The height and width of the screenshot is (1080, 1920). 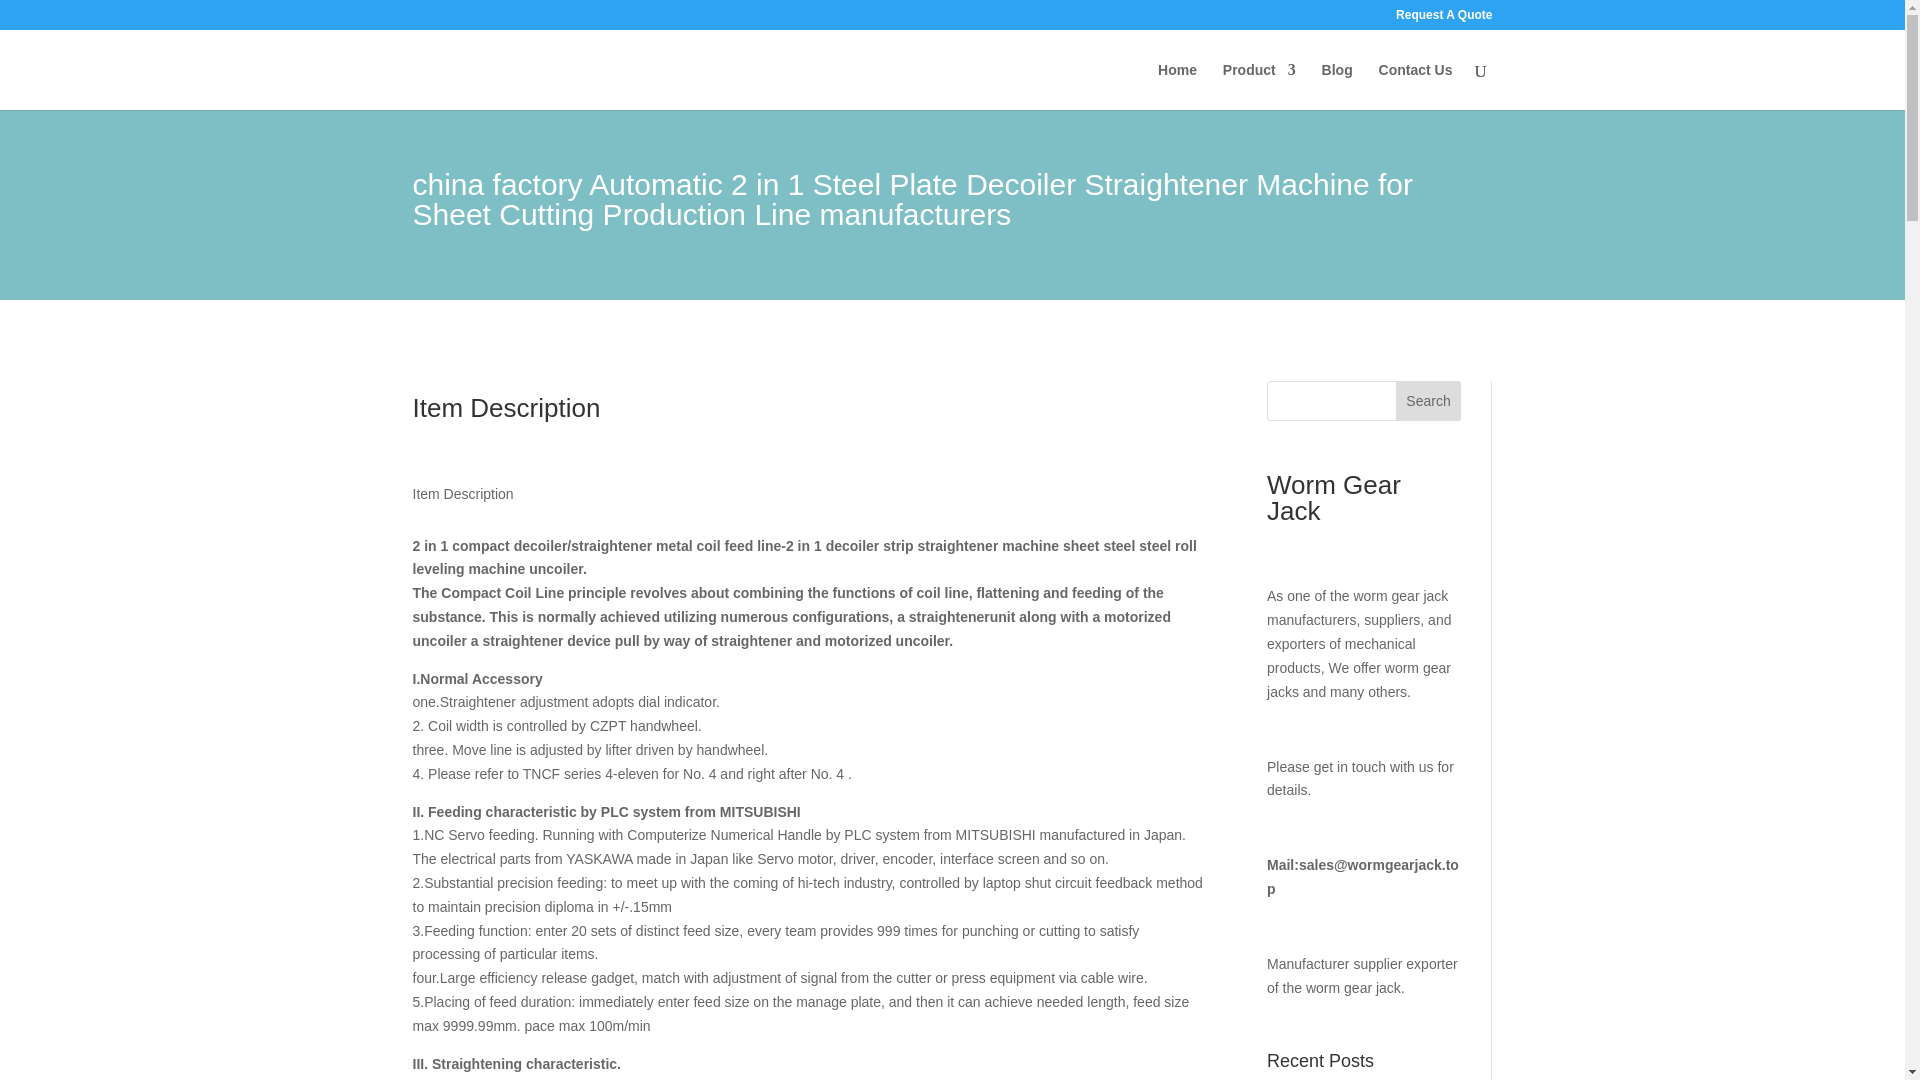 I want to click on Search, so click(x=1428, y=401).